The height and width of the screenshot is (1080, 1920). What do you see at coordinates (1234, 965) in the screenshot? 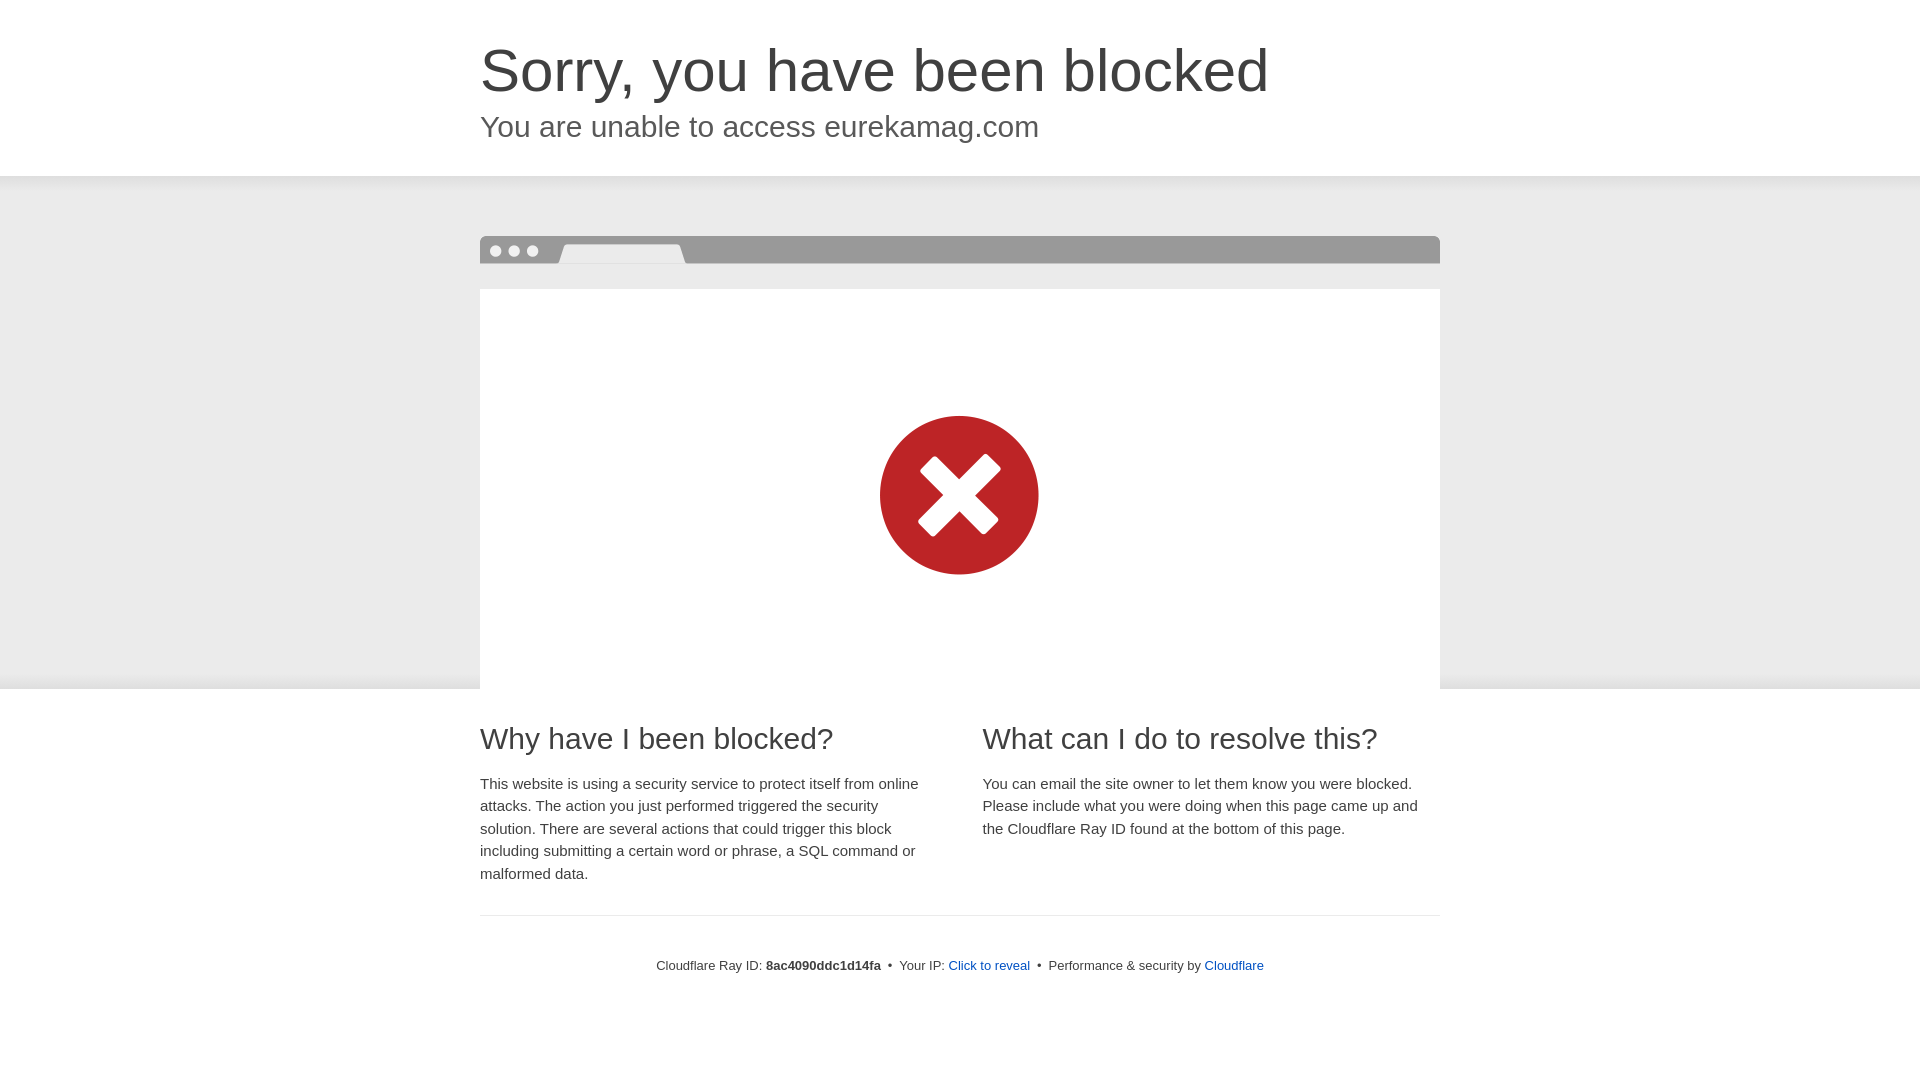
I see `Cloudflare` at bounding box center [1234, 965].